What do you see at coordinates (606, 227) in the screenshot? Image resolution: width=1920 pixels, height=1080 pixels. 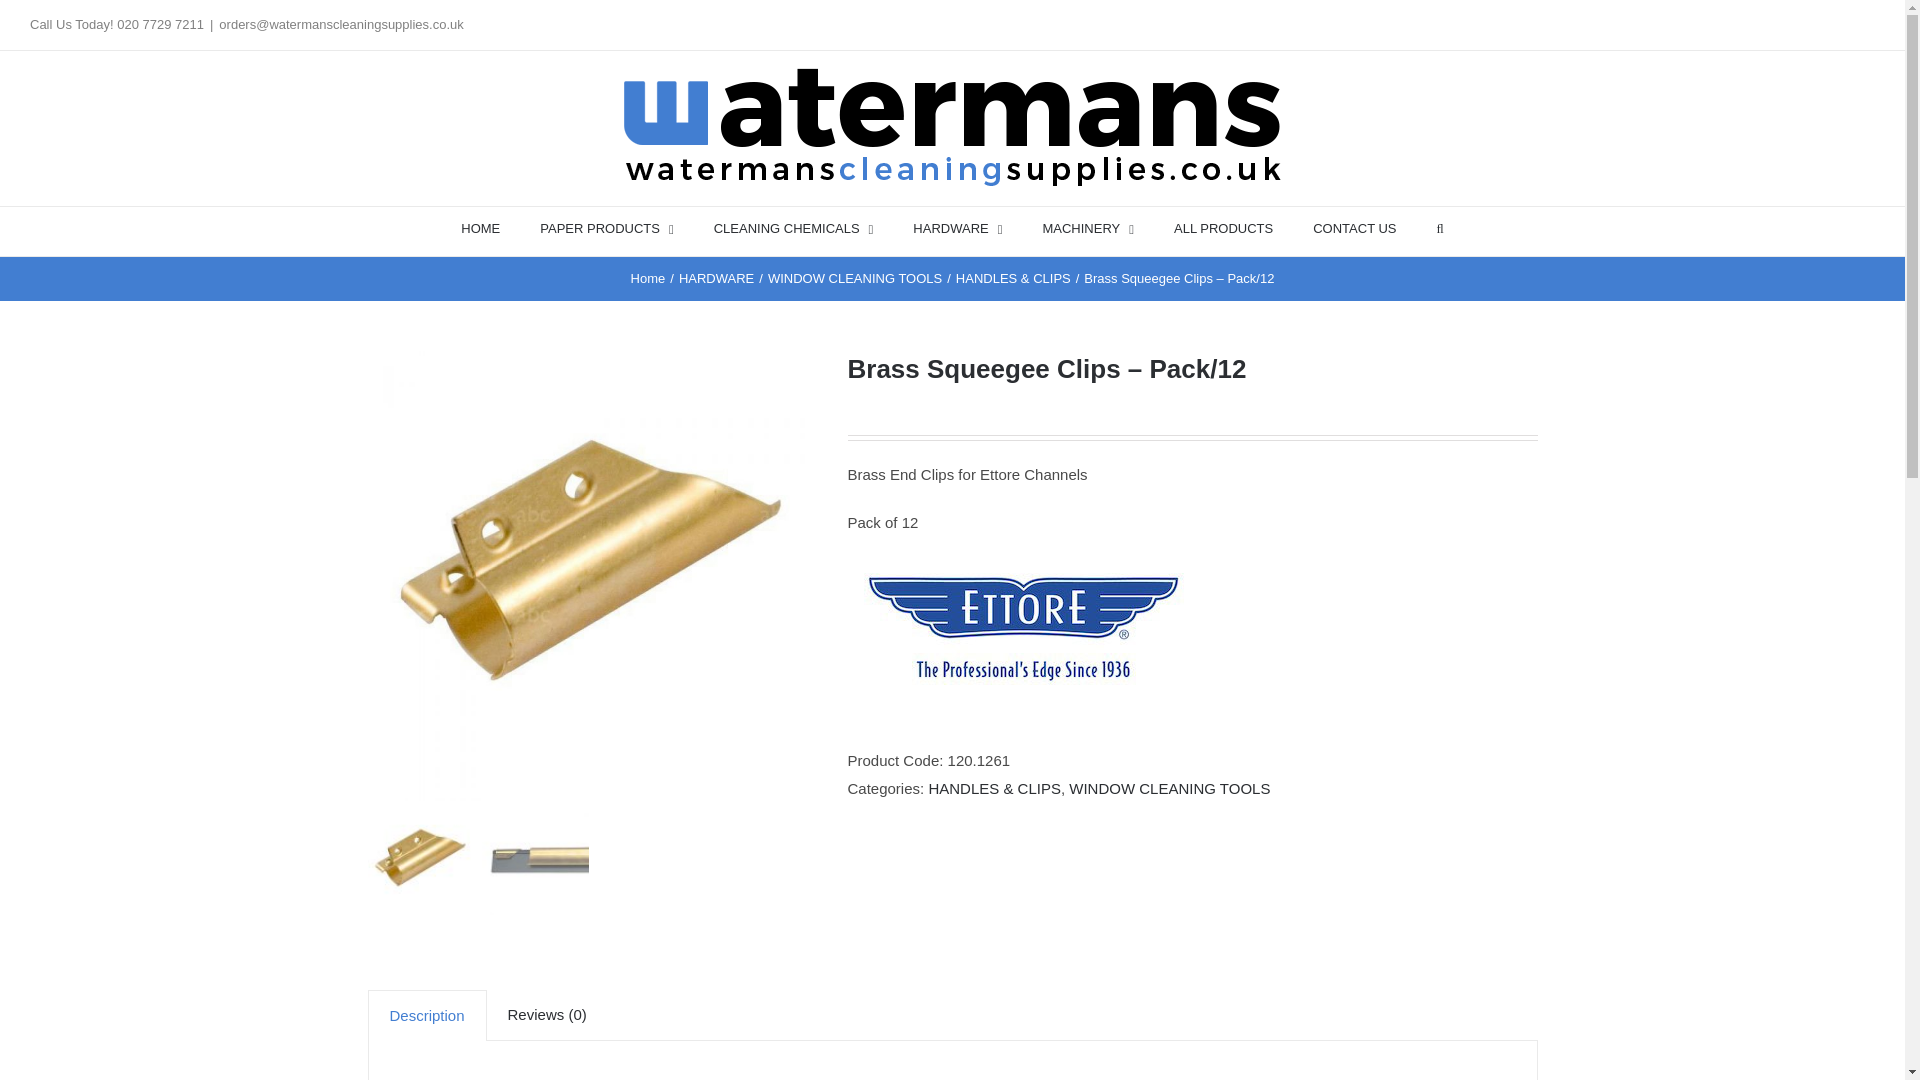 I see `PAPER PRODUCTS` at bounding box center [606, 227].